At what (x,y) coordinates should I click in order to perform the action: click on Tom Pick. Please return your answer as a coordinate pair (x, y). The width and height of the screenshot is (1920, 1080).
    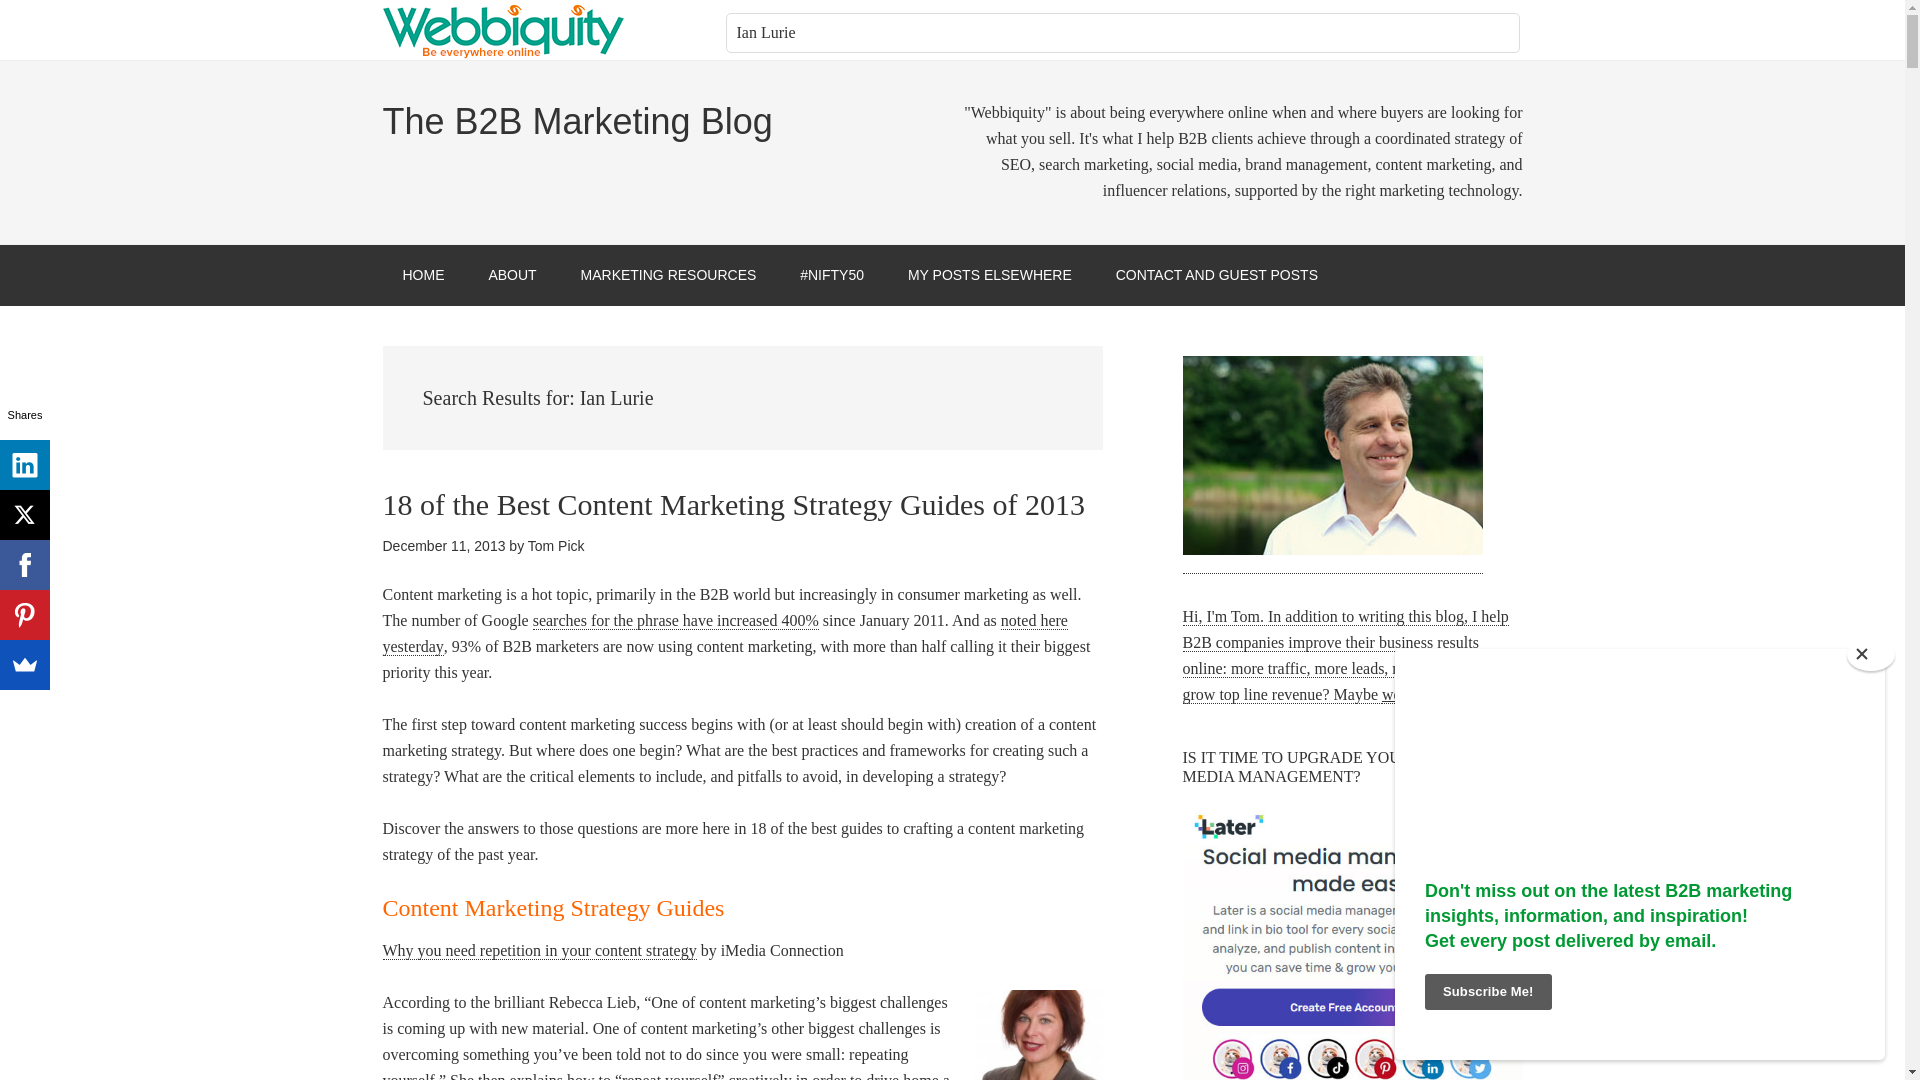
    Looking at the image, I should click on (556, 546).